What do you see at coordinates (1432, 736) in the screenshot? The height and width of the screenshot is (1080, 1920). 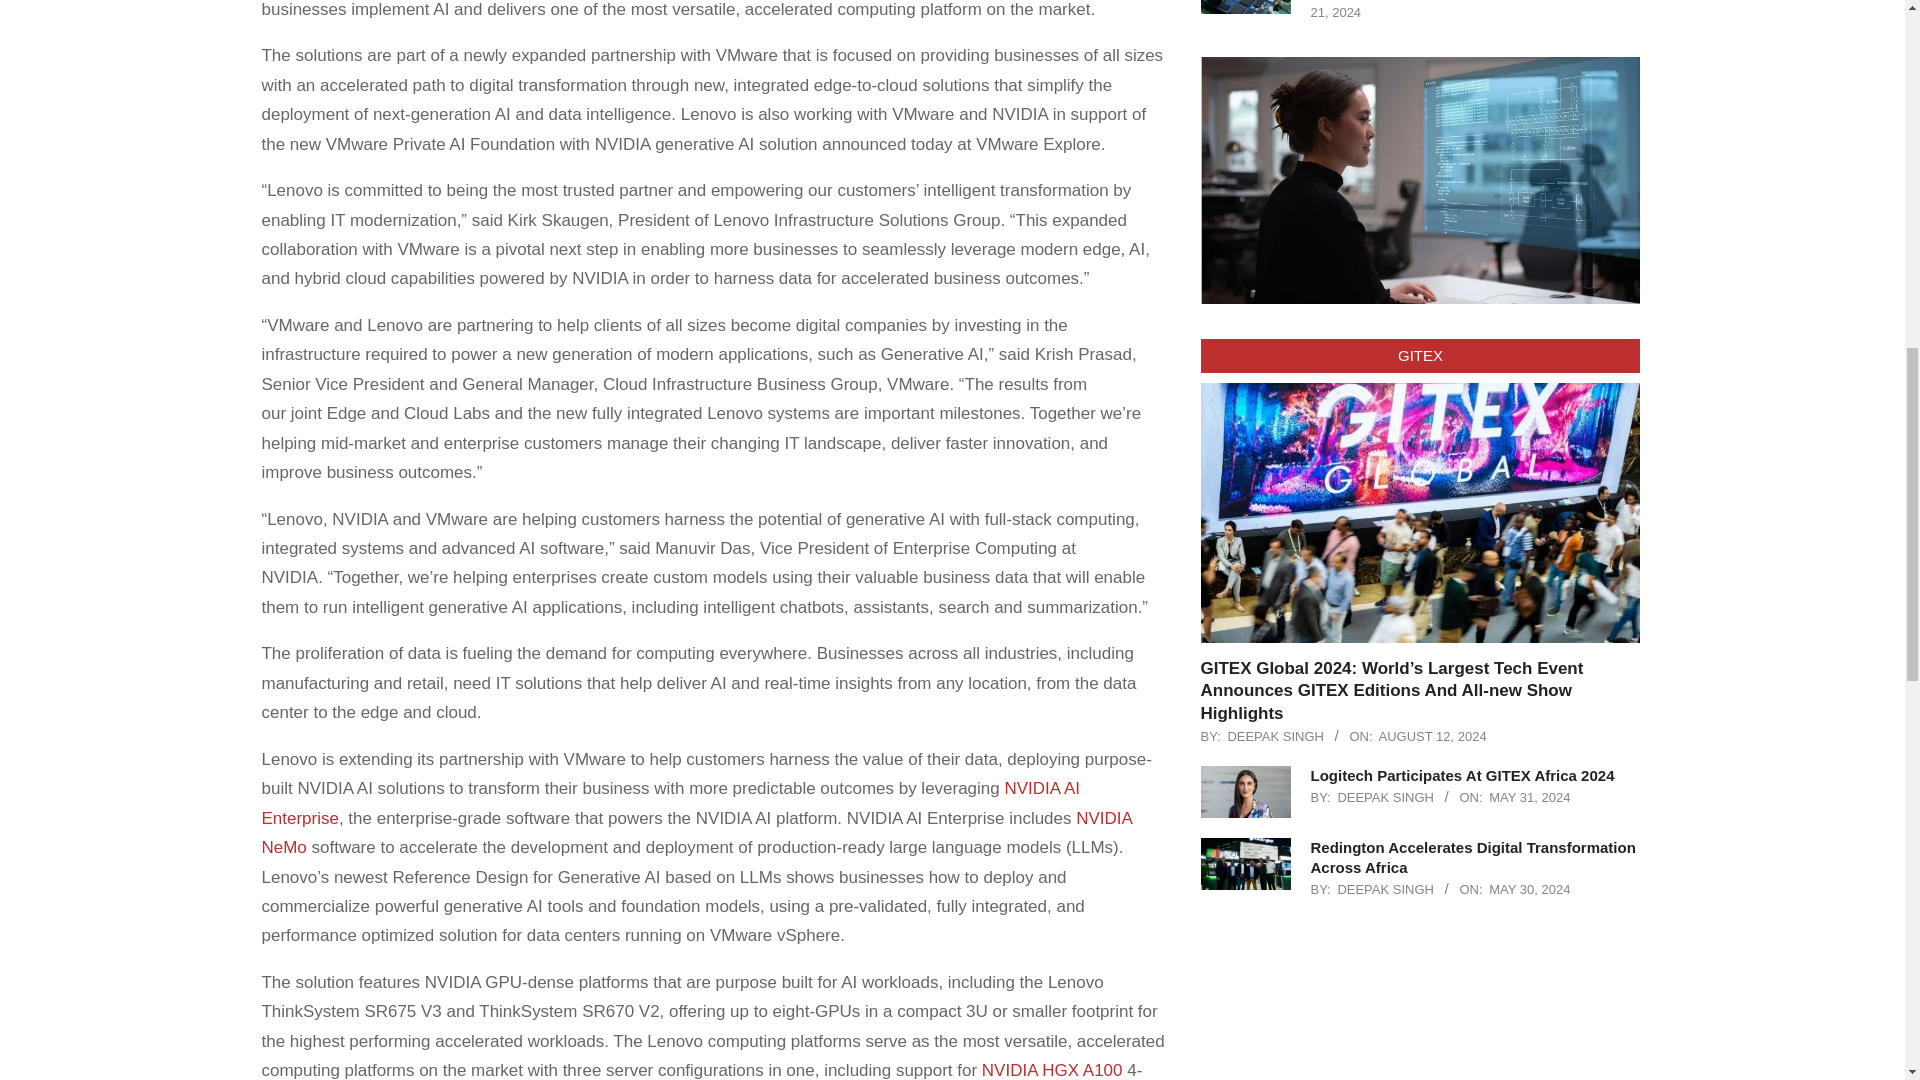 I see `Monday, August 12, 2024, 11:31 am` at bounding box center [1432, 736].